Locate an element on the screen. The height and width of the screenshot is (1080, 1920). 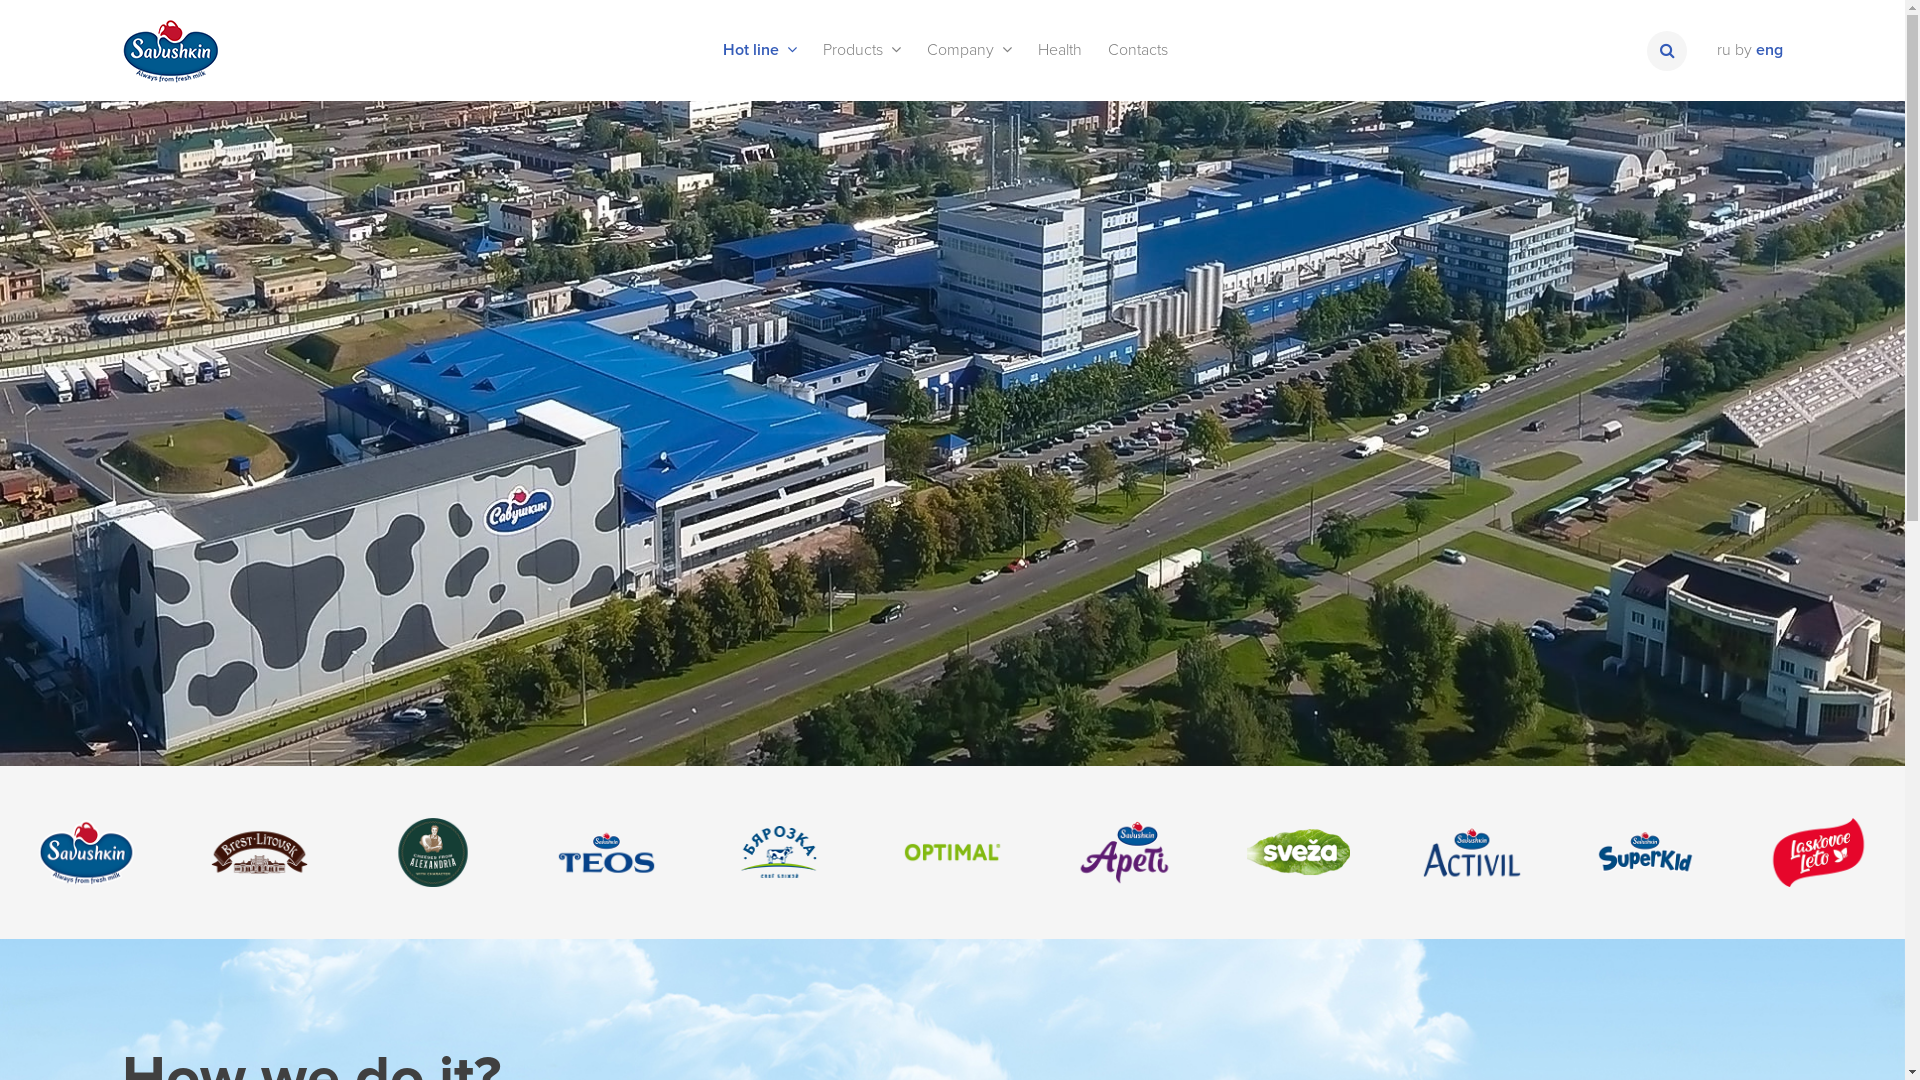
eng is located at coordinates (1770, 50).